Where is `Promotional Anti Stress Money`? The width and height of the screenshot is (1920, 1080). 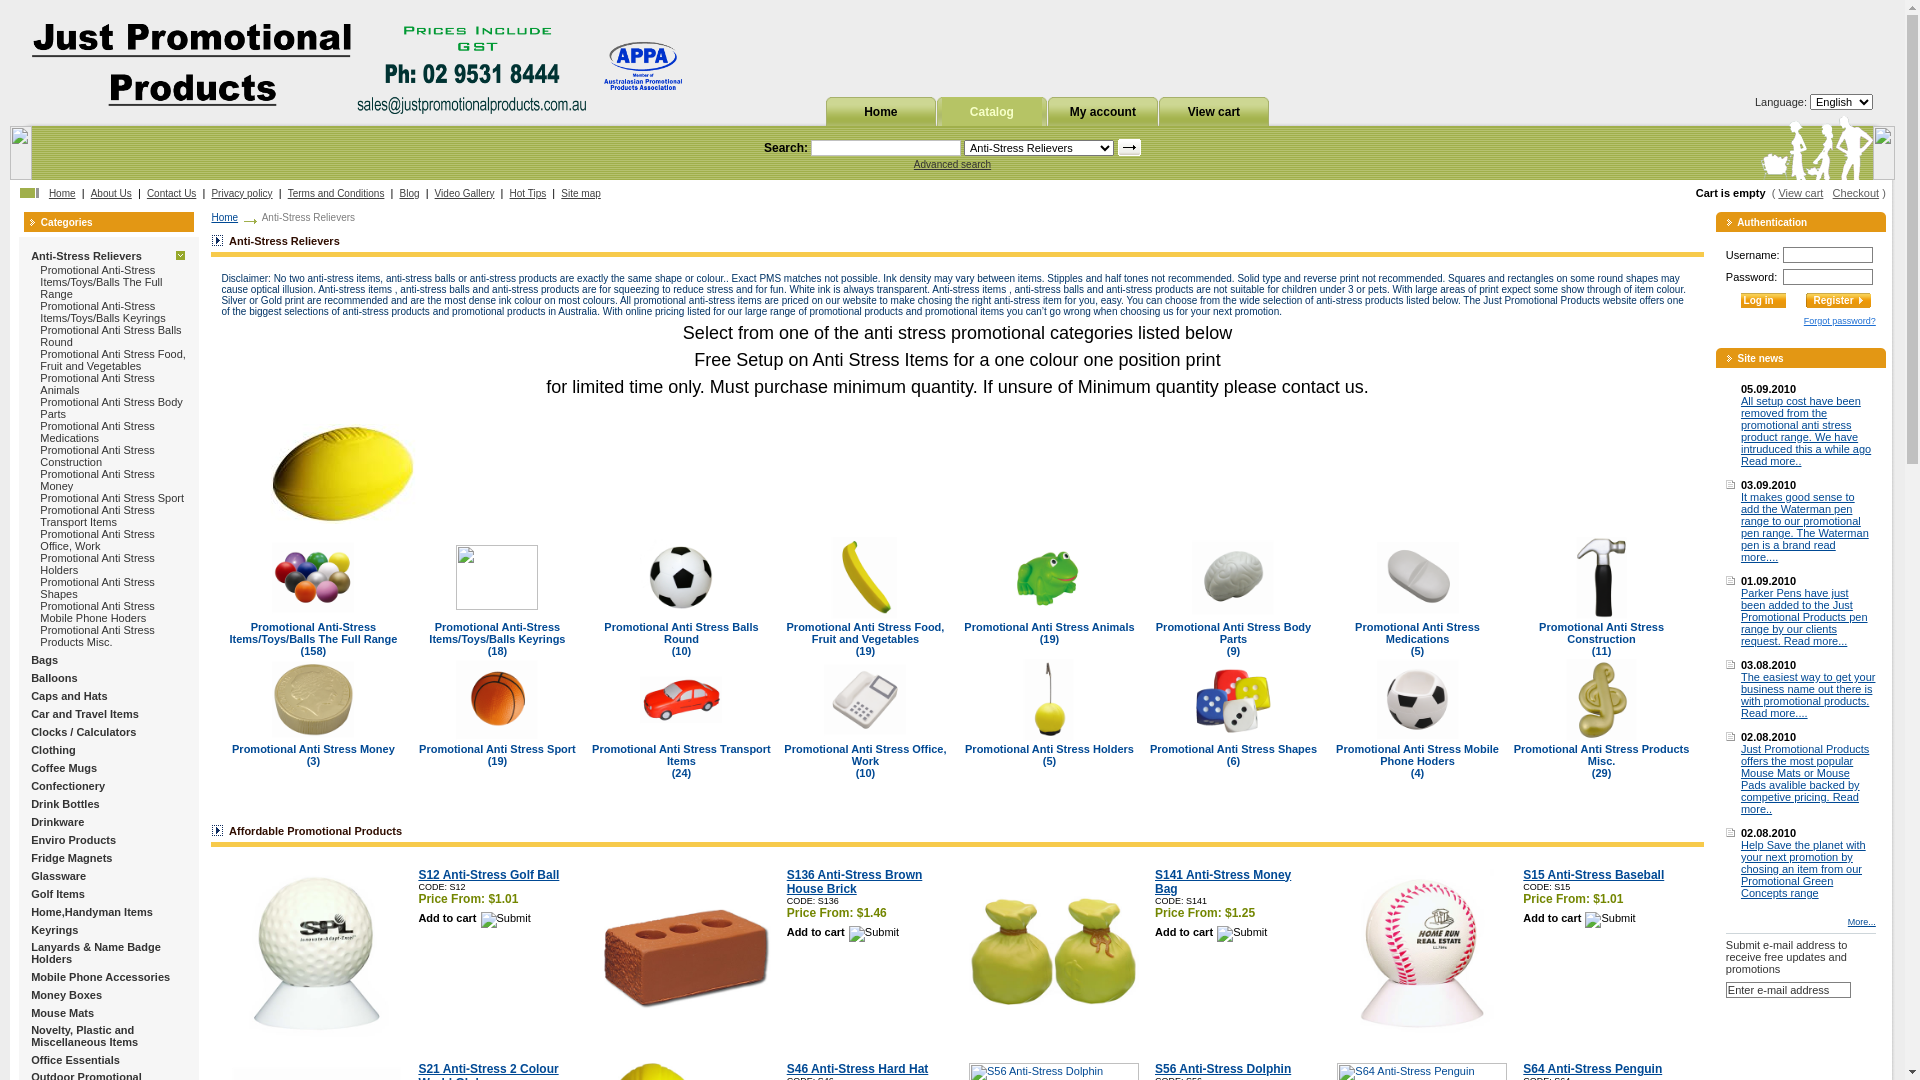 Promotional Anti Stress Money is located at coordinates (97, 480).